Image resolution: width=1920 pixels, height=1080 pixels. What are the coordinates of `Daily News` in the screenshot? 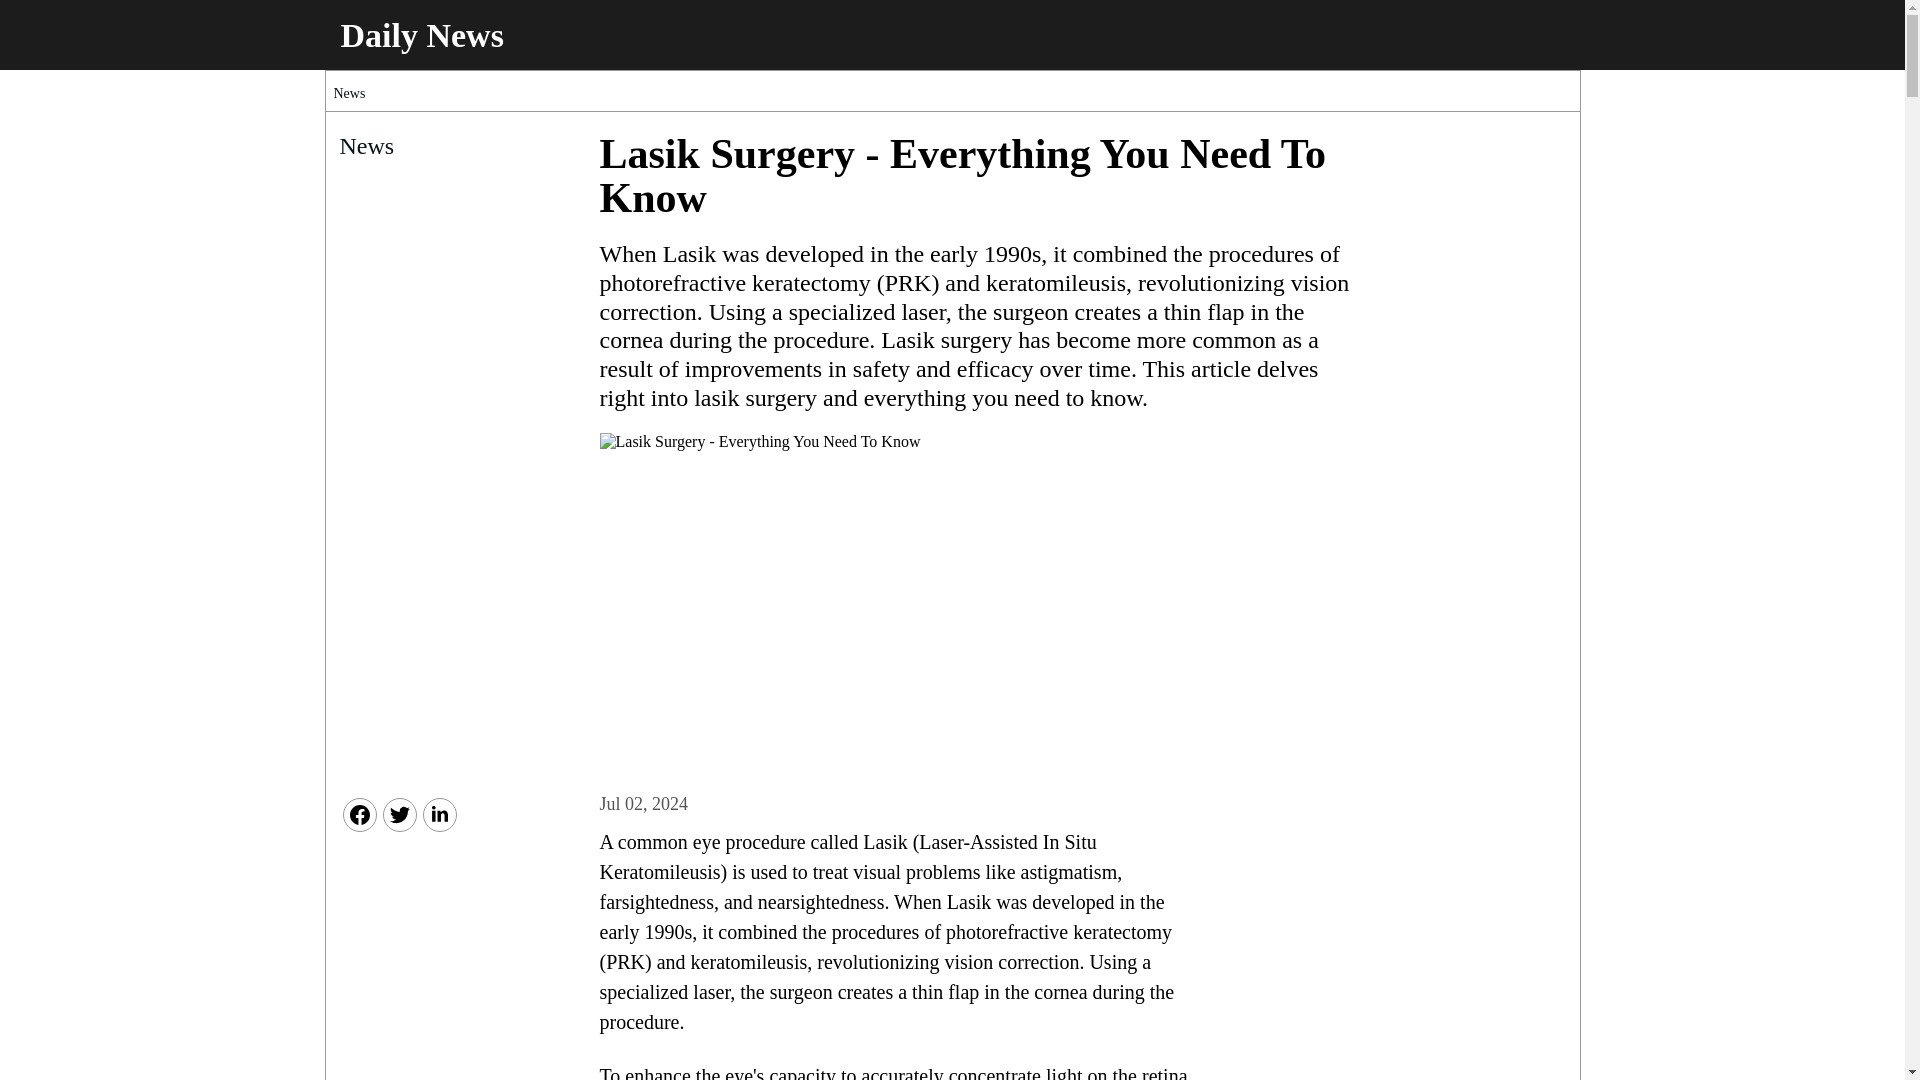 It's located at (421, 36).